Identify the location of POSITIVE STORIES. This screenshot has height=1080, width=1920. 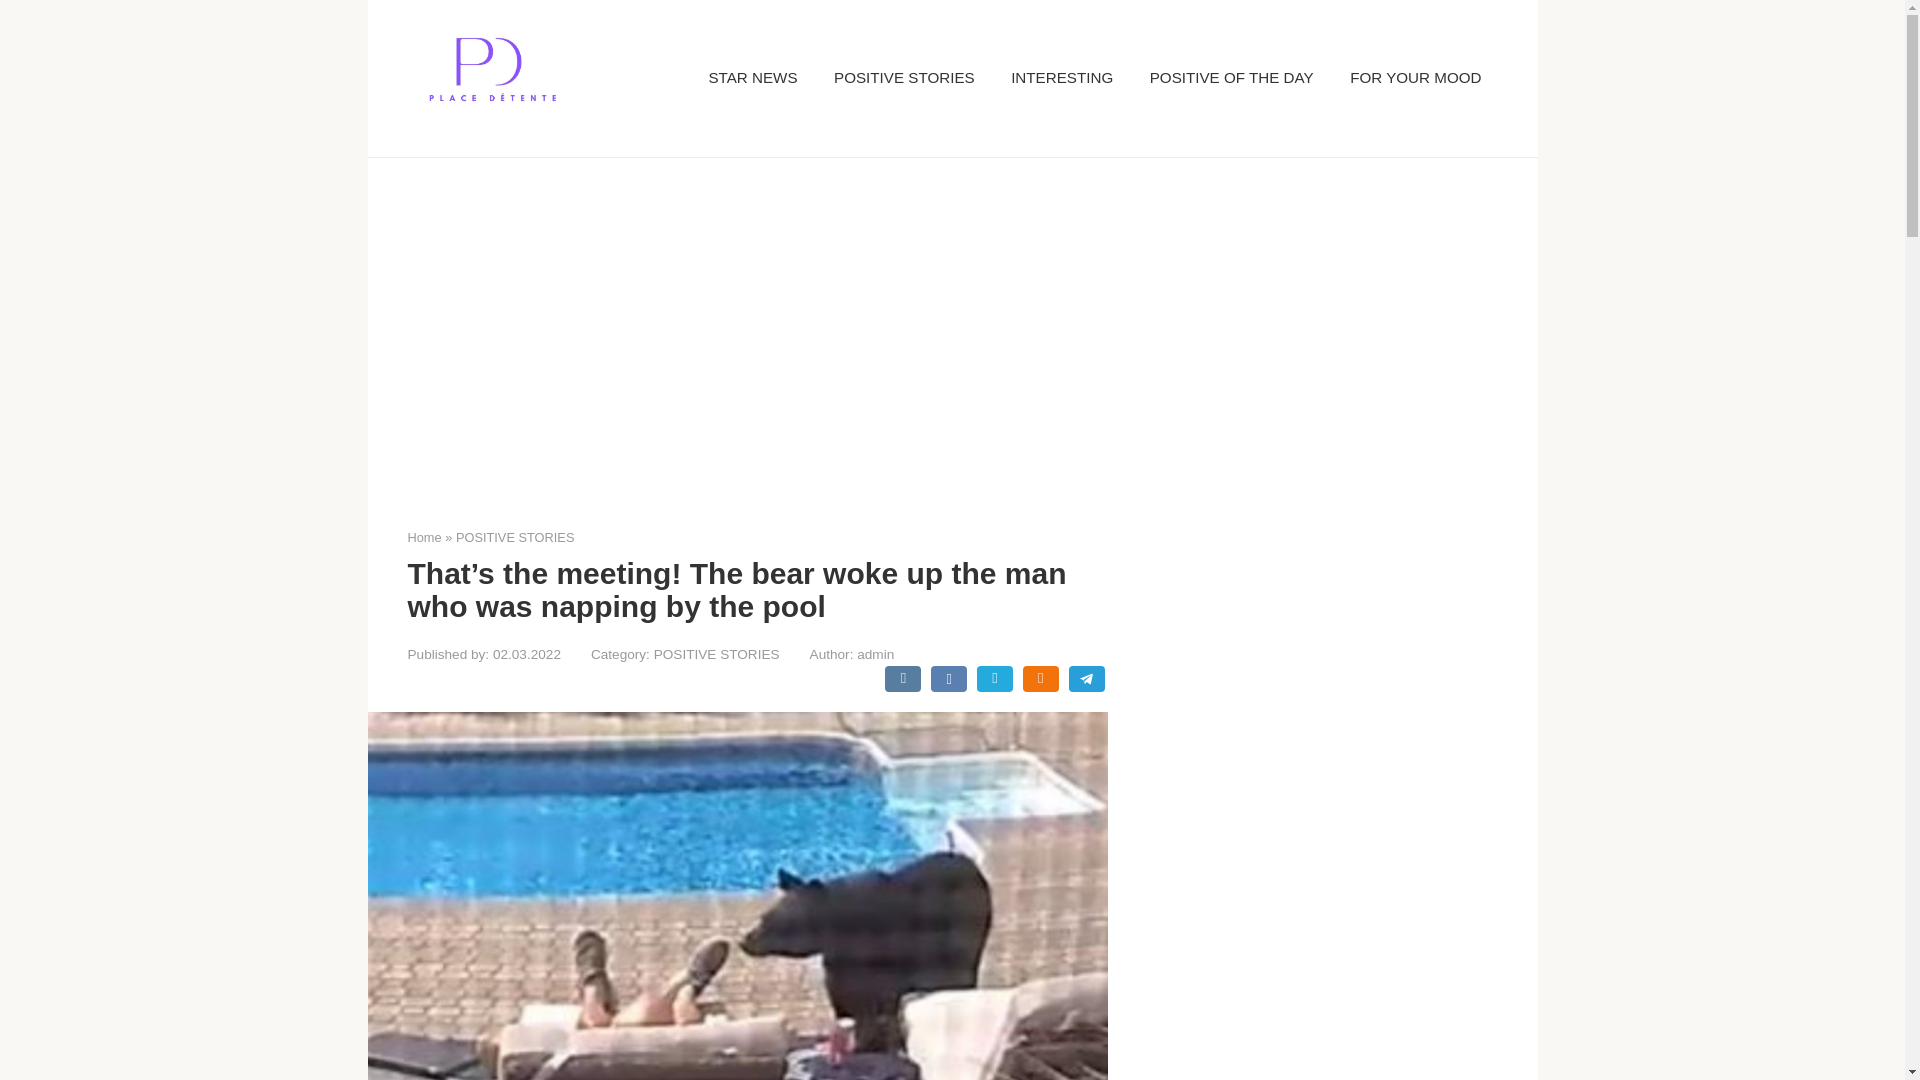
(716, 654).